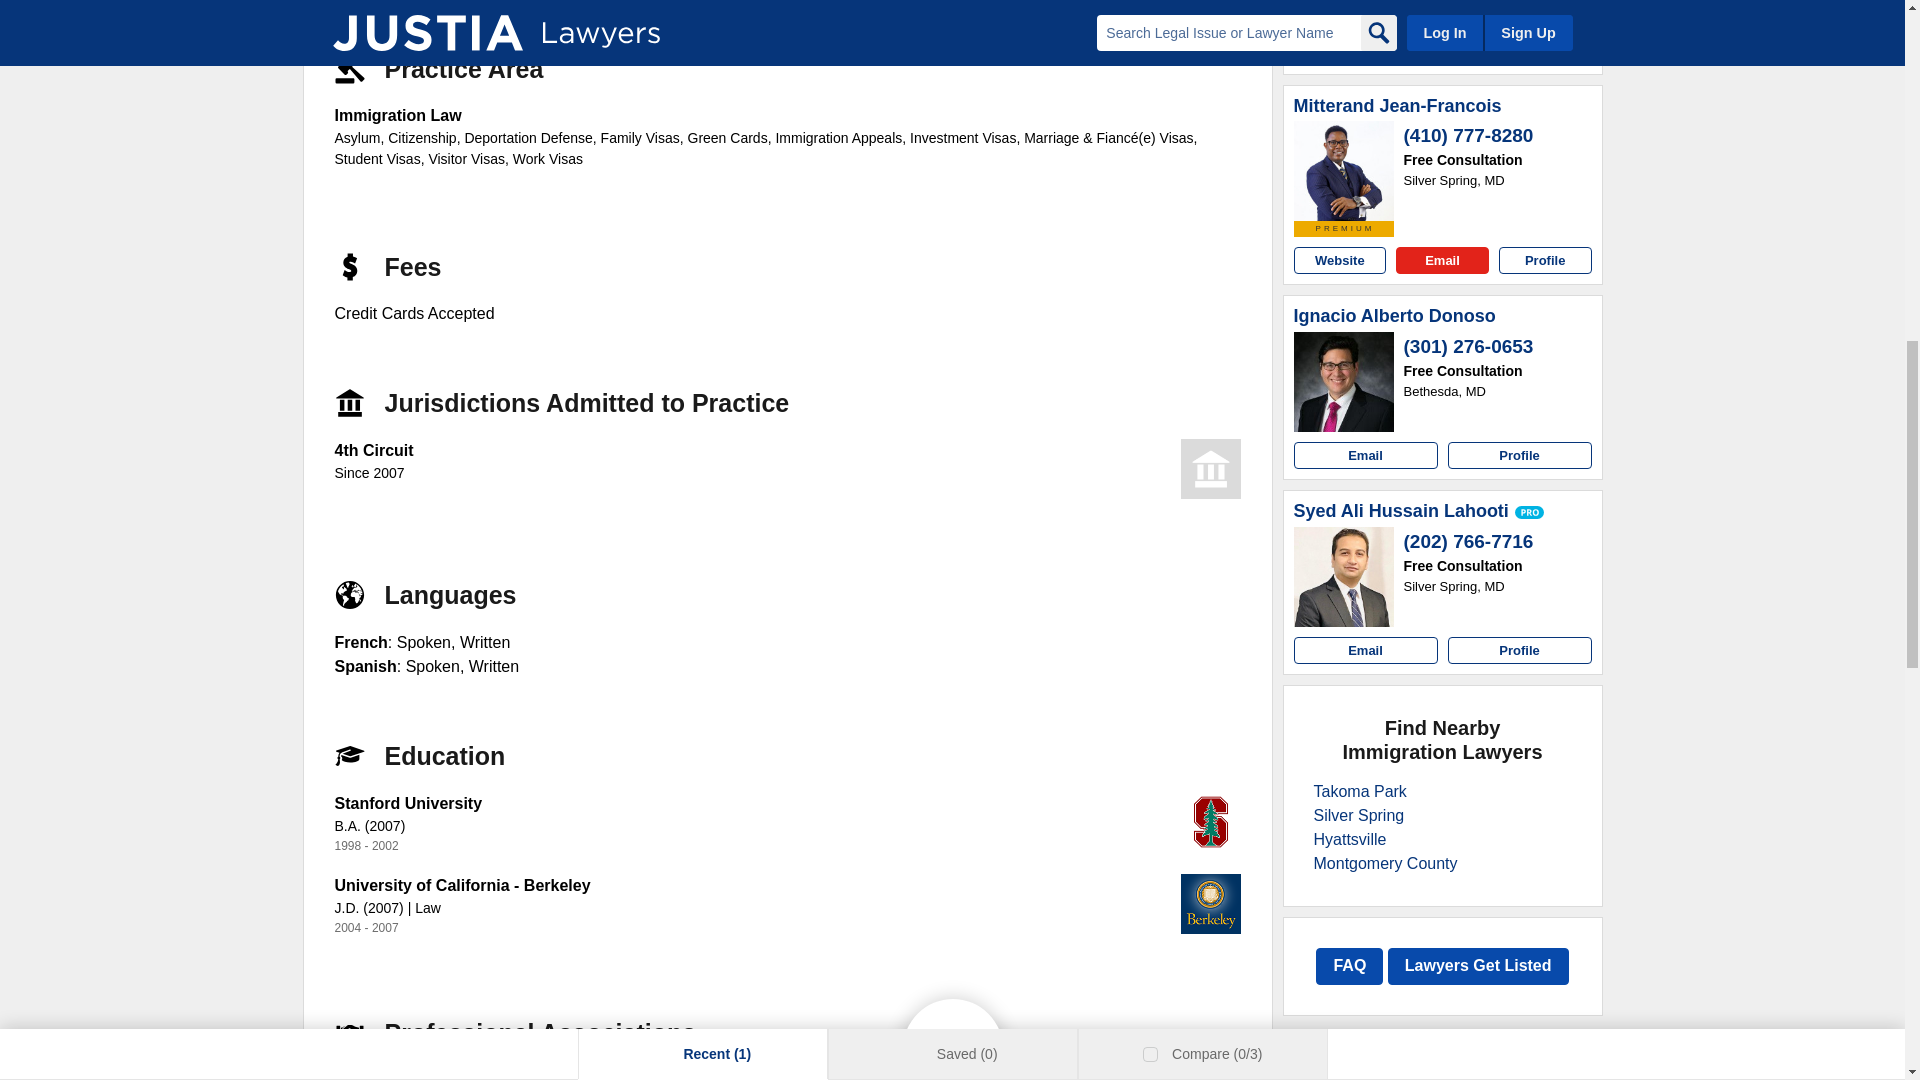 The height and width of the screenshot is (1080, 1920). What do you see at coordinates (1344, 382) in the screenshot?
I see `Ignacio Alberto Donoso` at bounding box center [1344, 382].